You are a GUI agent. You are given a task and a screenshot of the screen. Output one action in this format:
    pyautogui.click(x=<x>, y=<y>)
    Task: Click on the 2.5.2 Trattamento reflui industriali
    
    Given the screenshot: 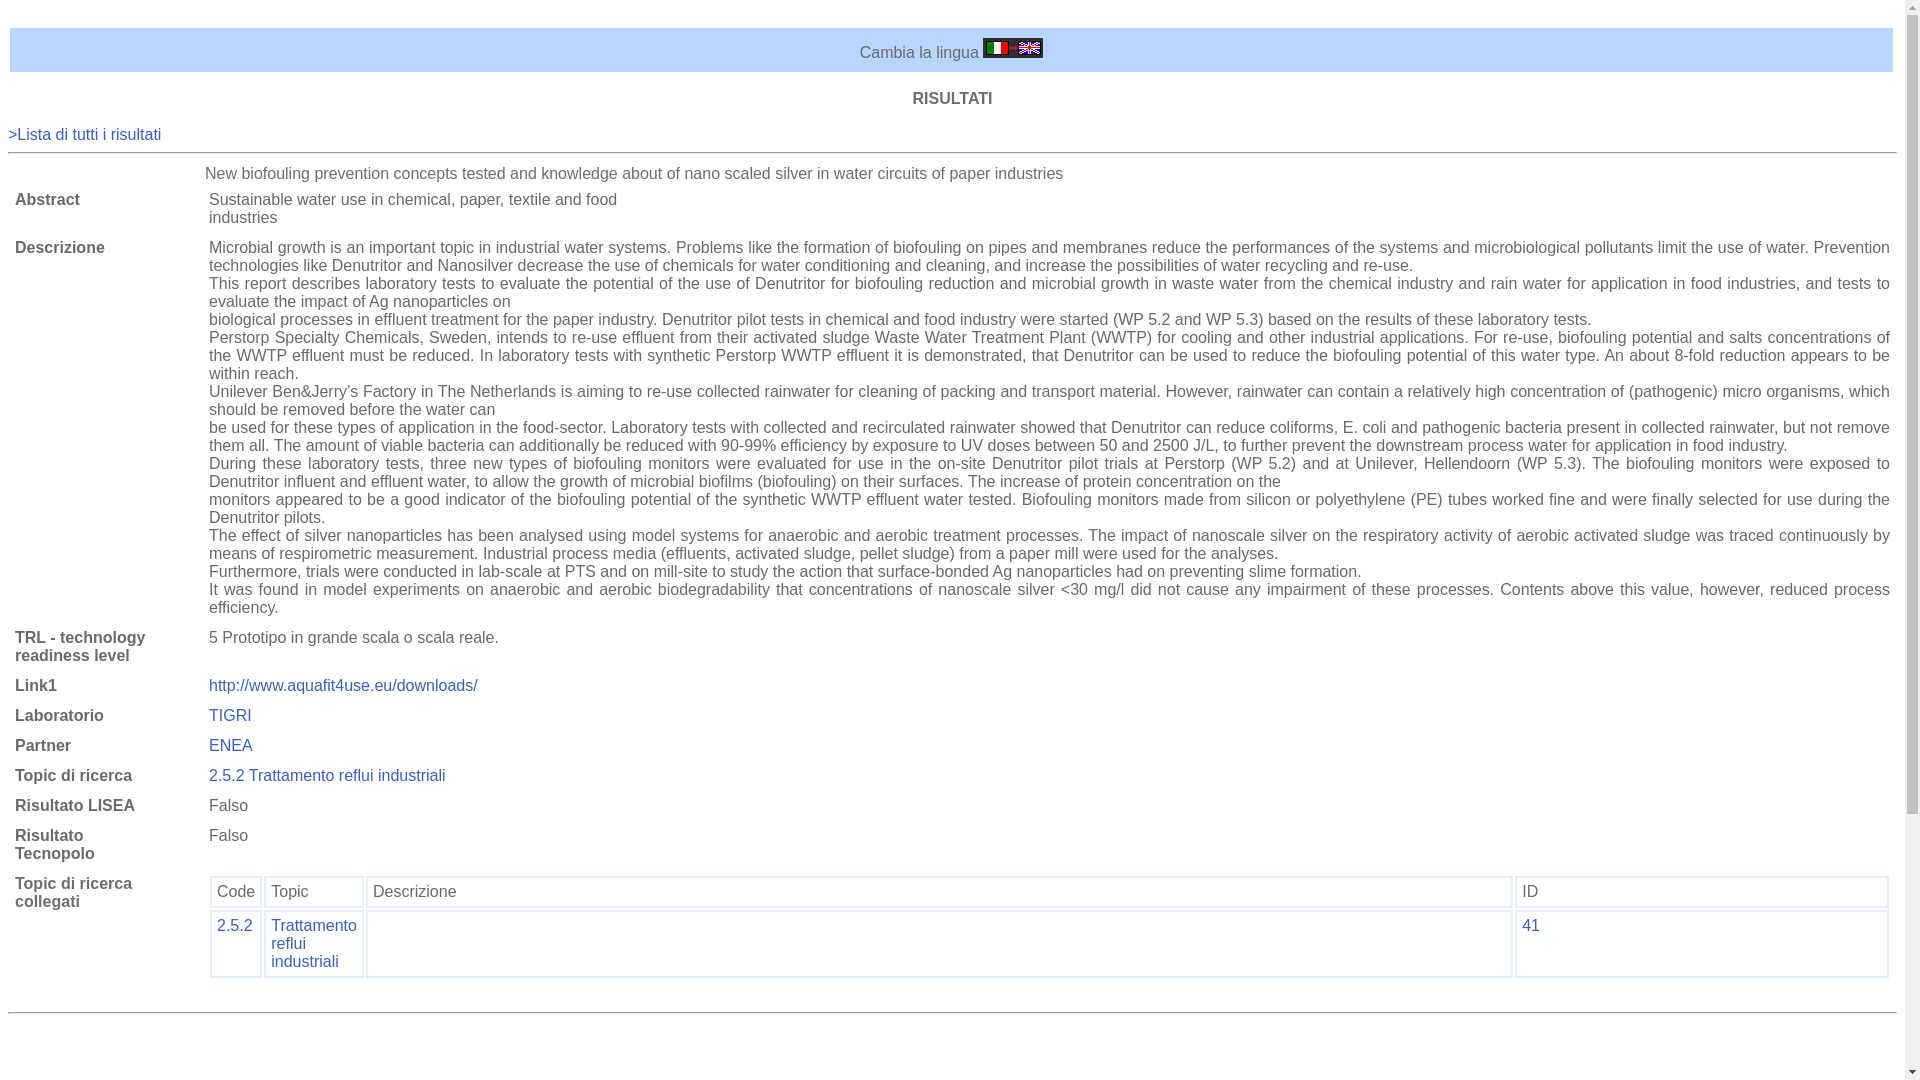 What is the action you would take?
    pyautogui.click(x=327, y=775)
    